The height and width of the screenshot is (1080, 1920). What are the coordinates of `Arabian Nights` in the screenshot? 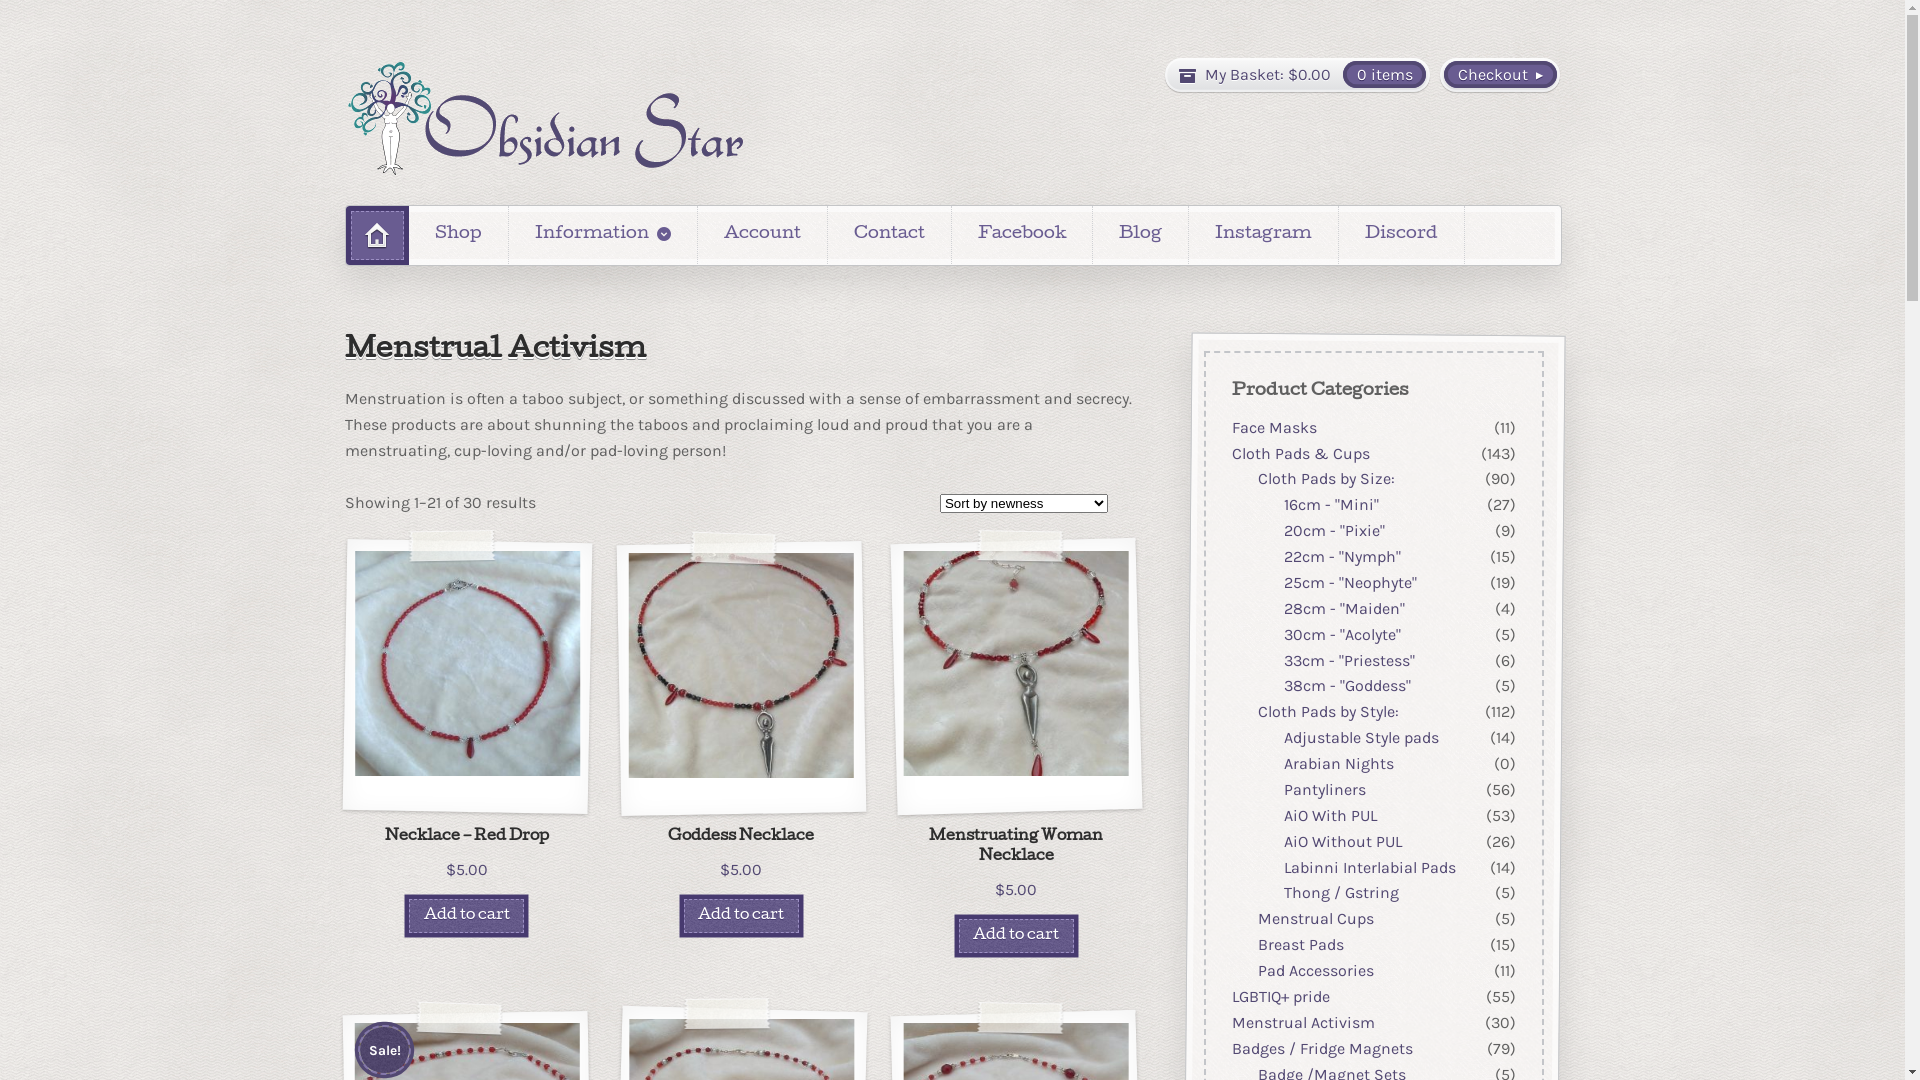 It's located at (1338, 764).